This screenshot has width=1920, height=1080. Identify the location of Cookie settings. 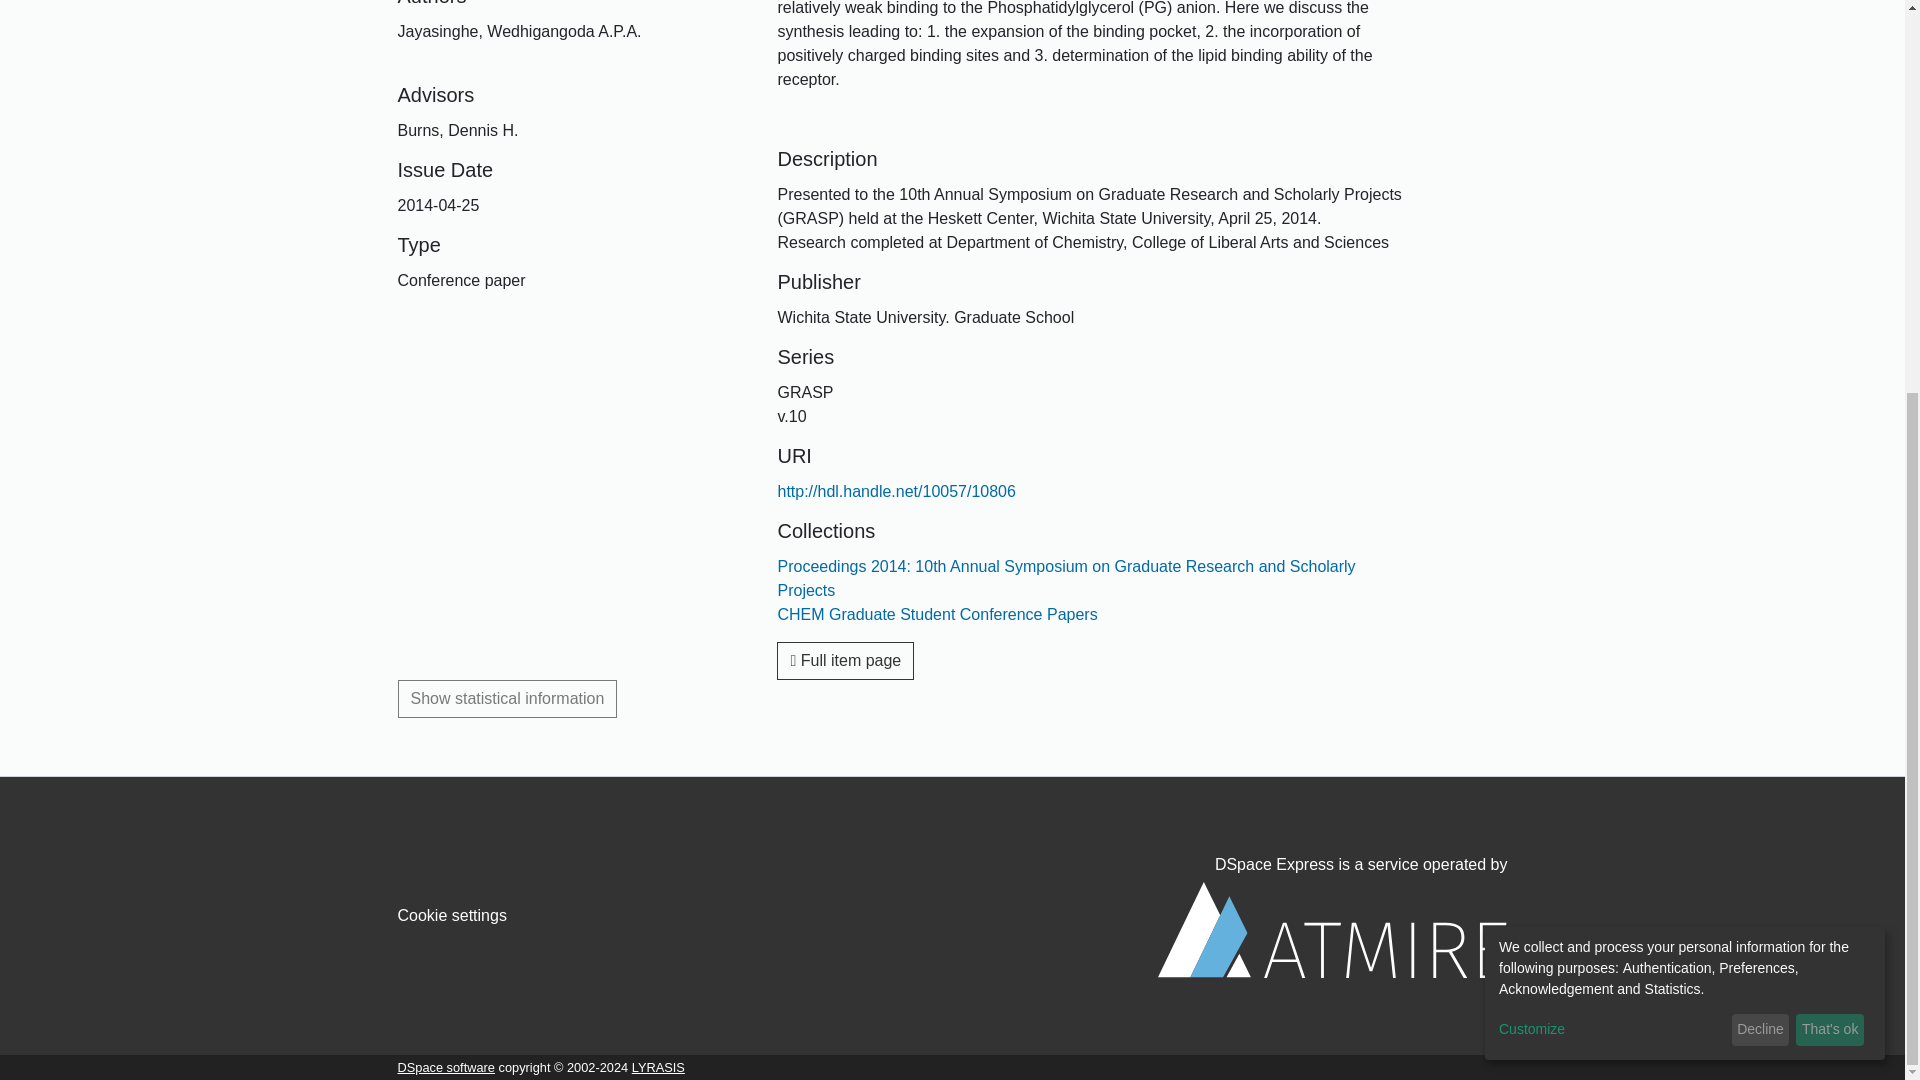
(452, 916).